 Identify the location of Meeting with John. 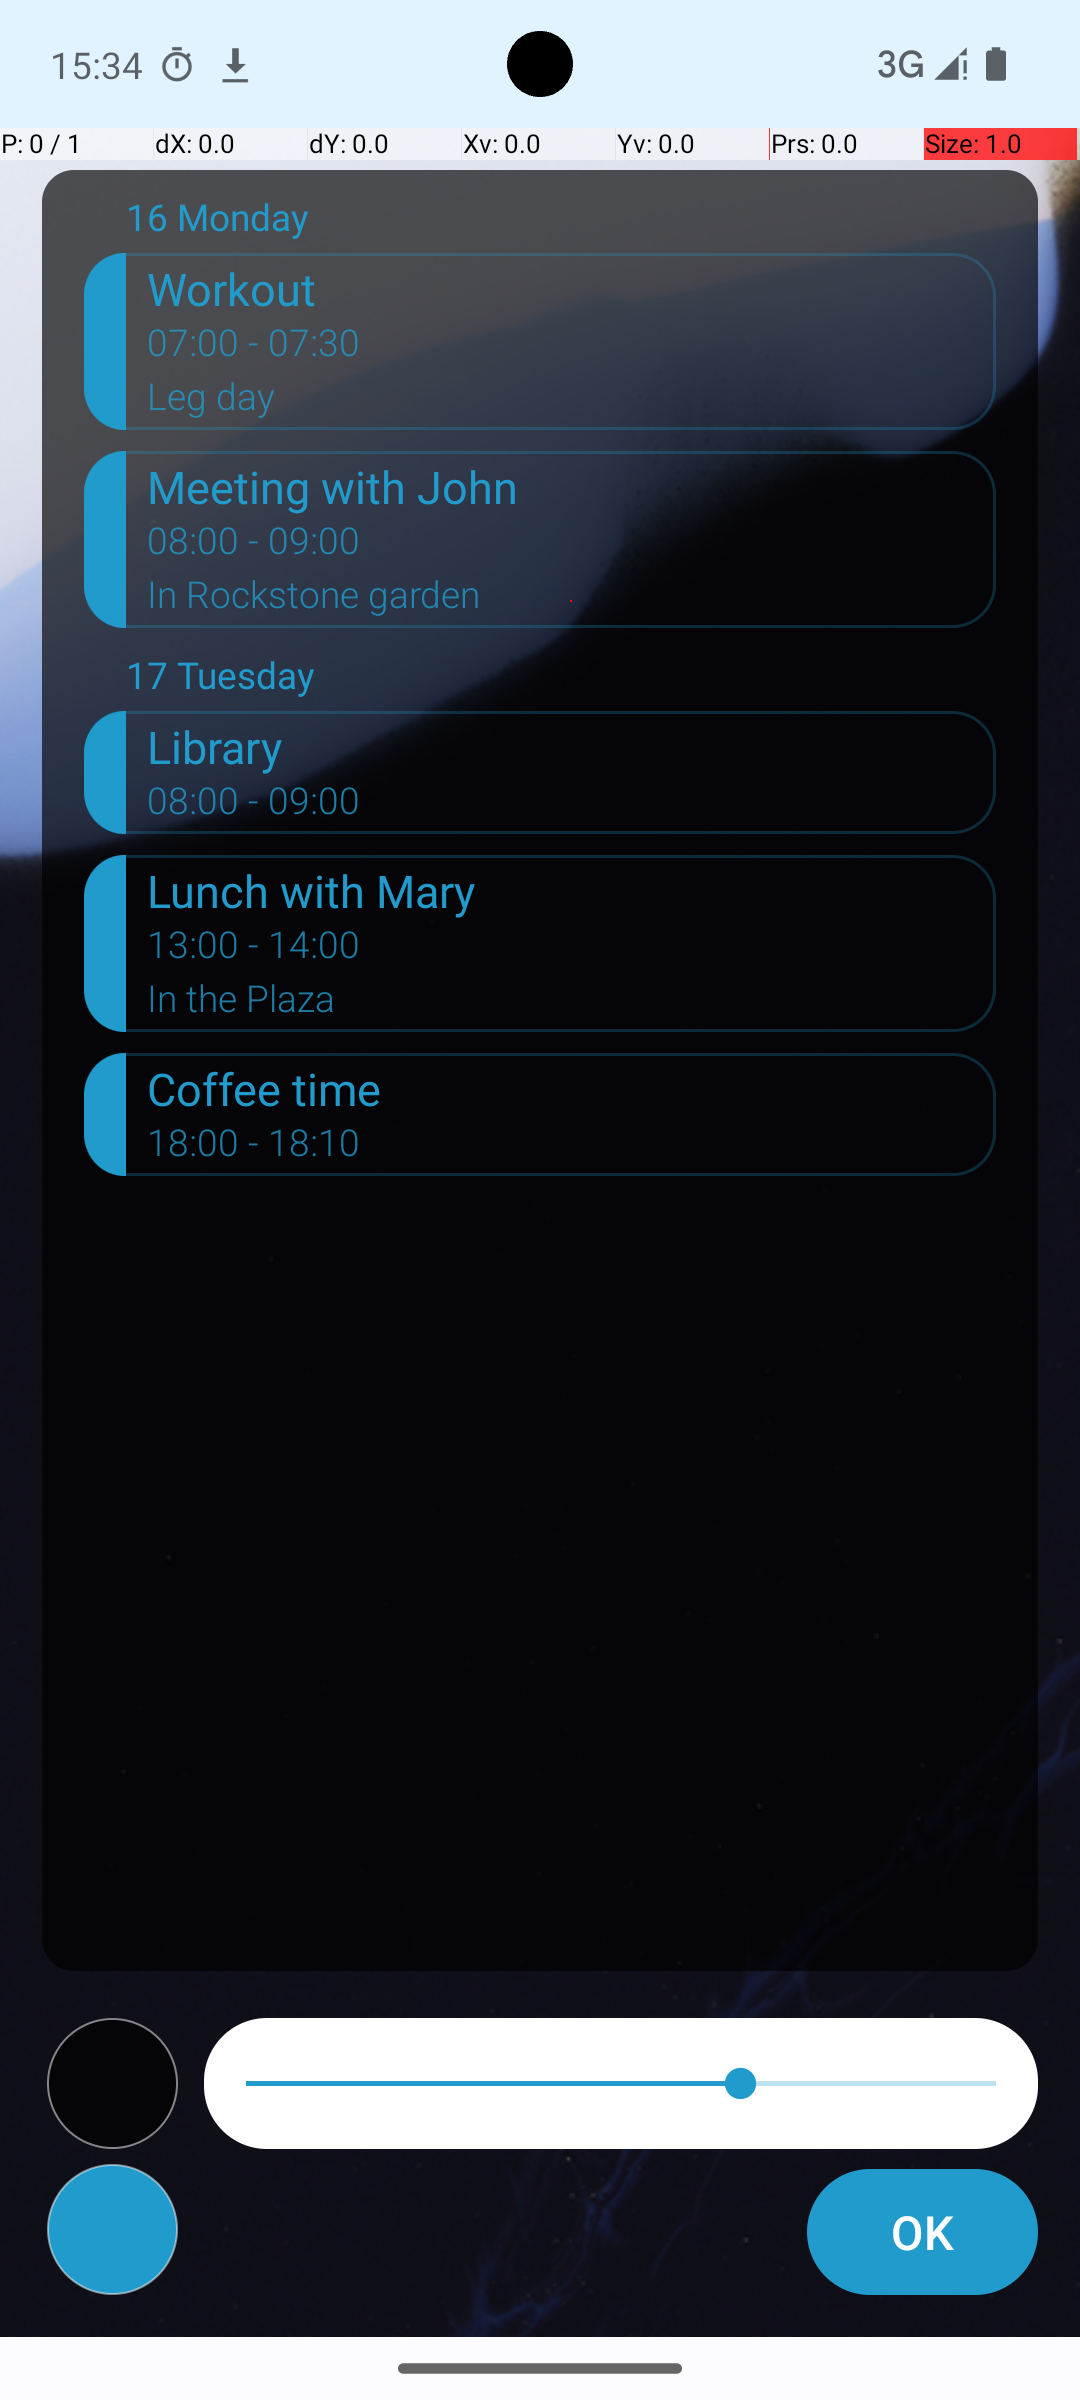
(572, 486).